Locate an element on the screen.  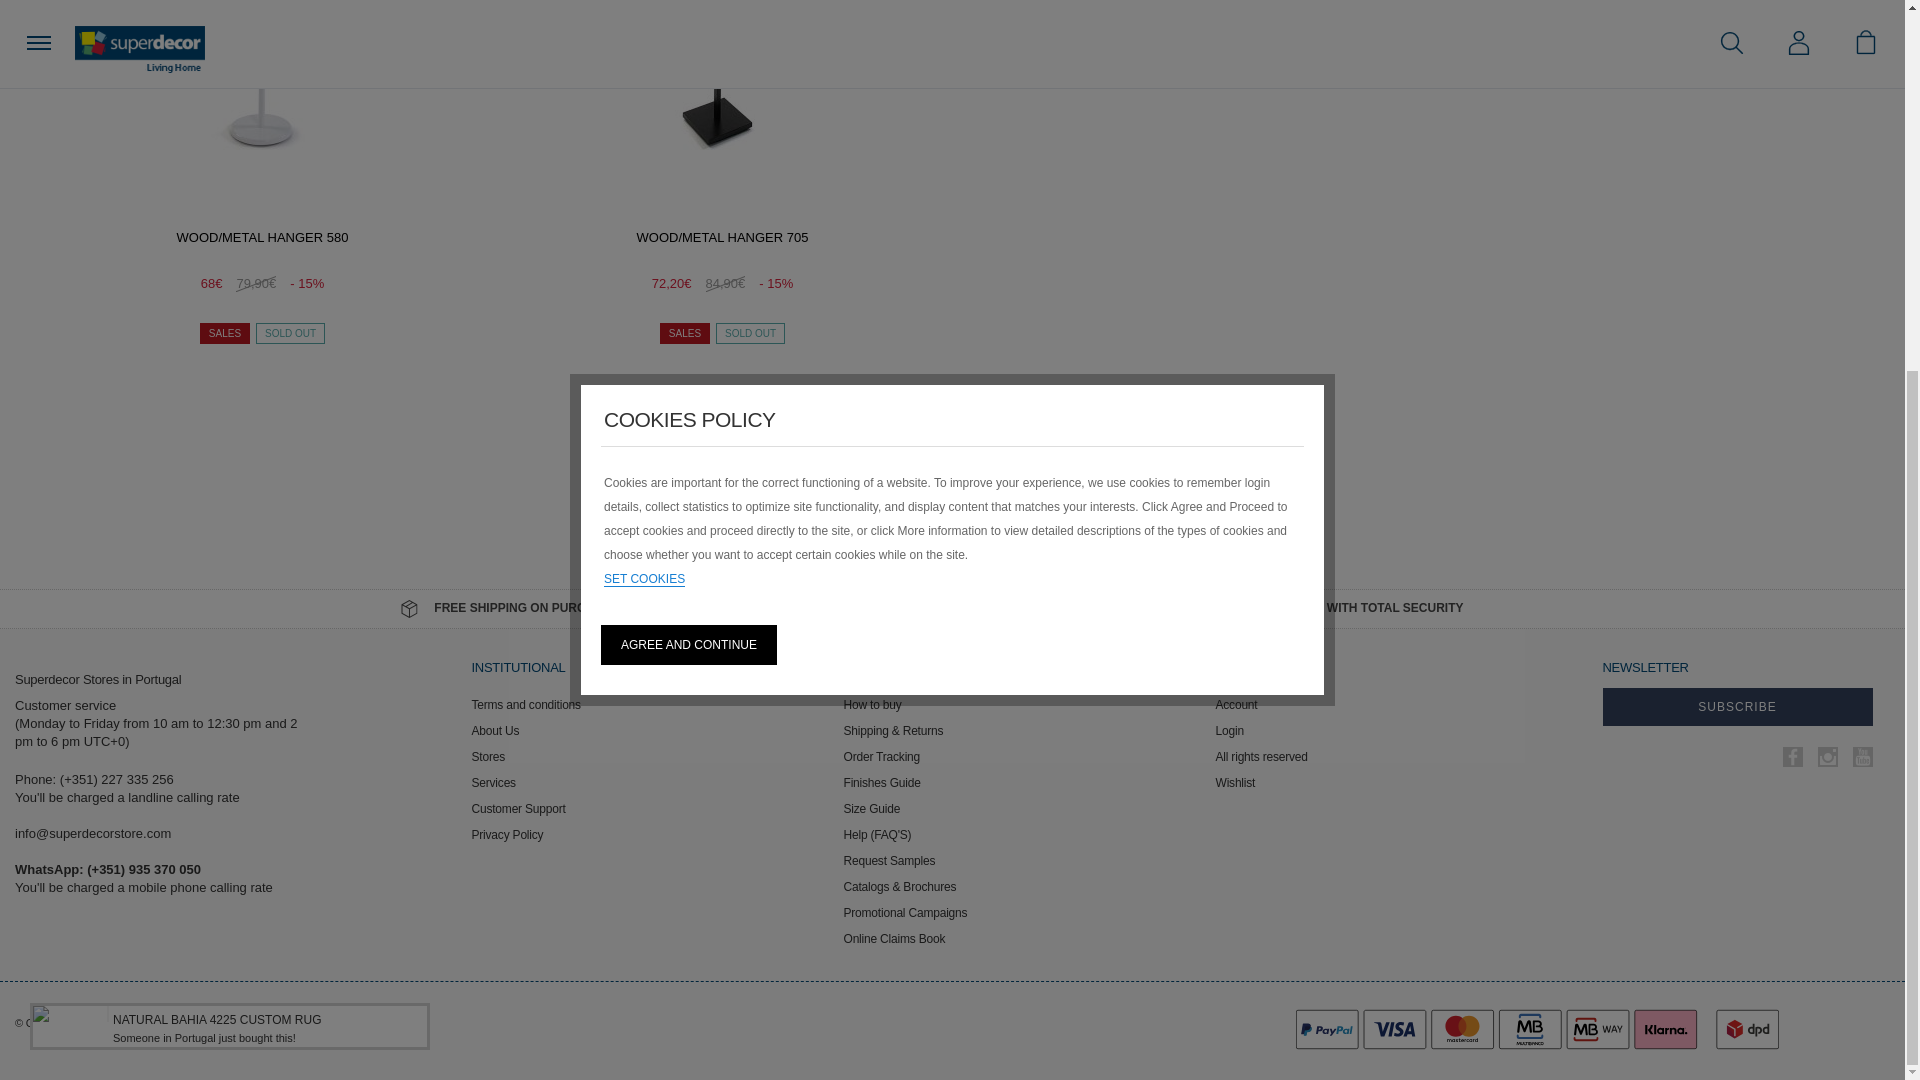
AGREE AND CONTINUE is located at coordinates (688, 92).